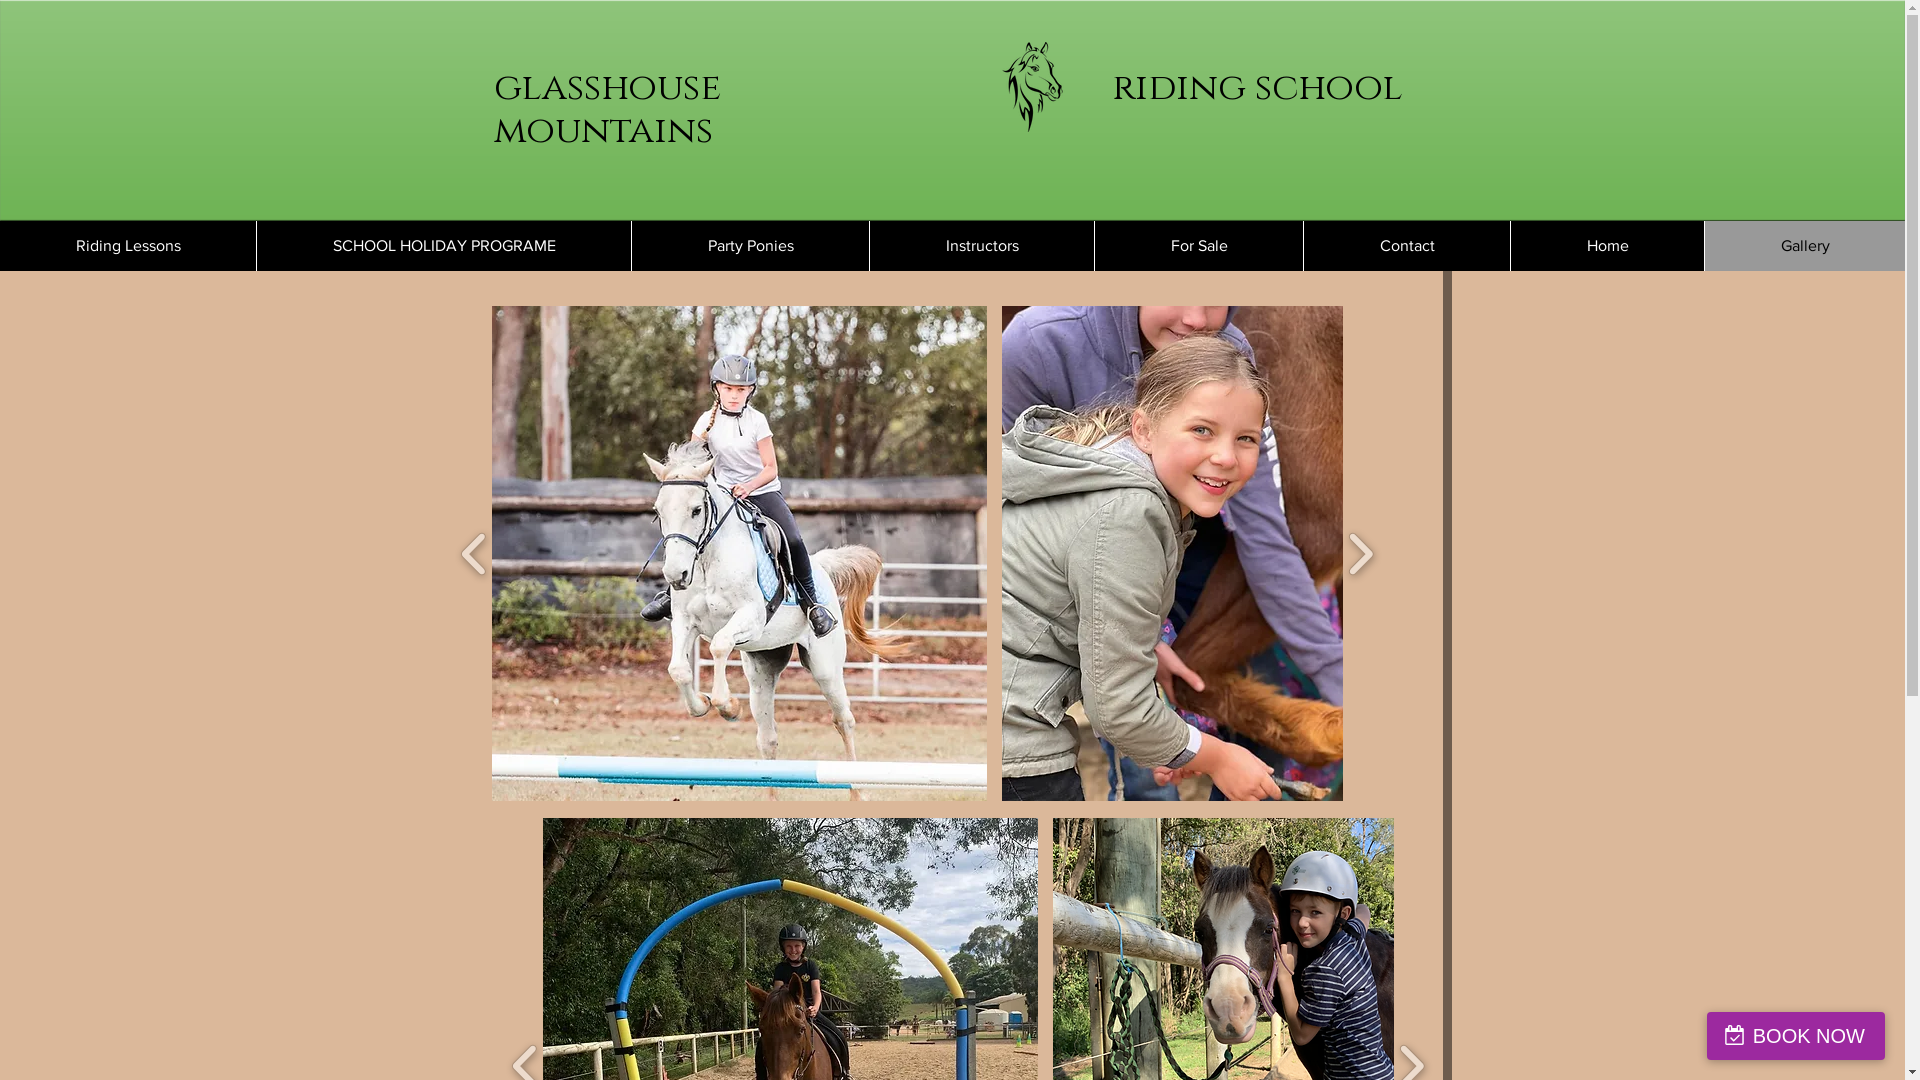 This screenshot has height=1080, width=1920. What do you see at coordinates (1804, 246) in the screenshot?
I see `Gallery` at bounding box center [1804, 246].